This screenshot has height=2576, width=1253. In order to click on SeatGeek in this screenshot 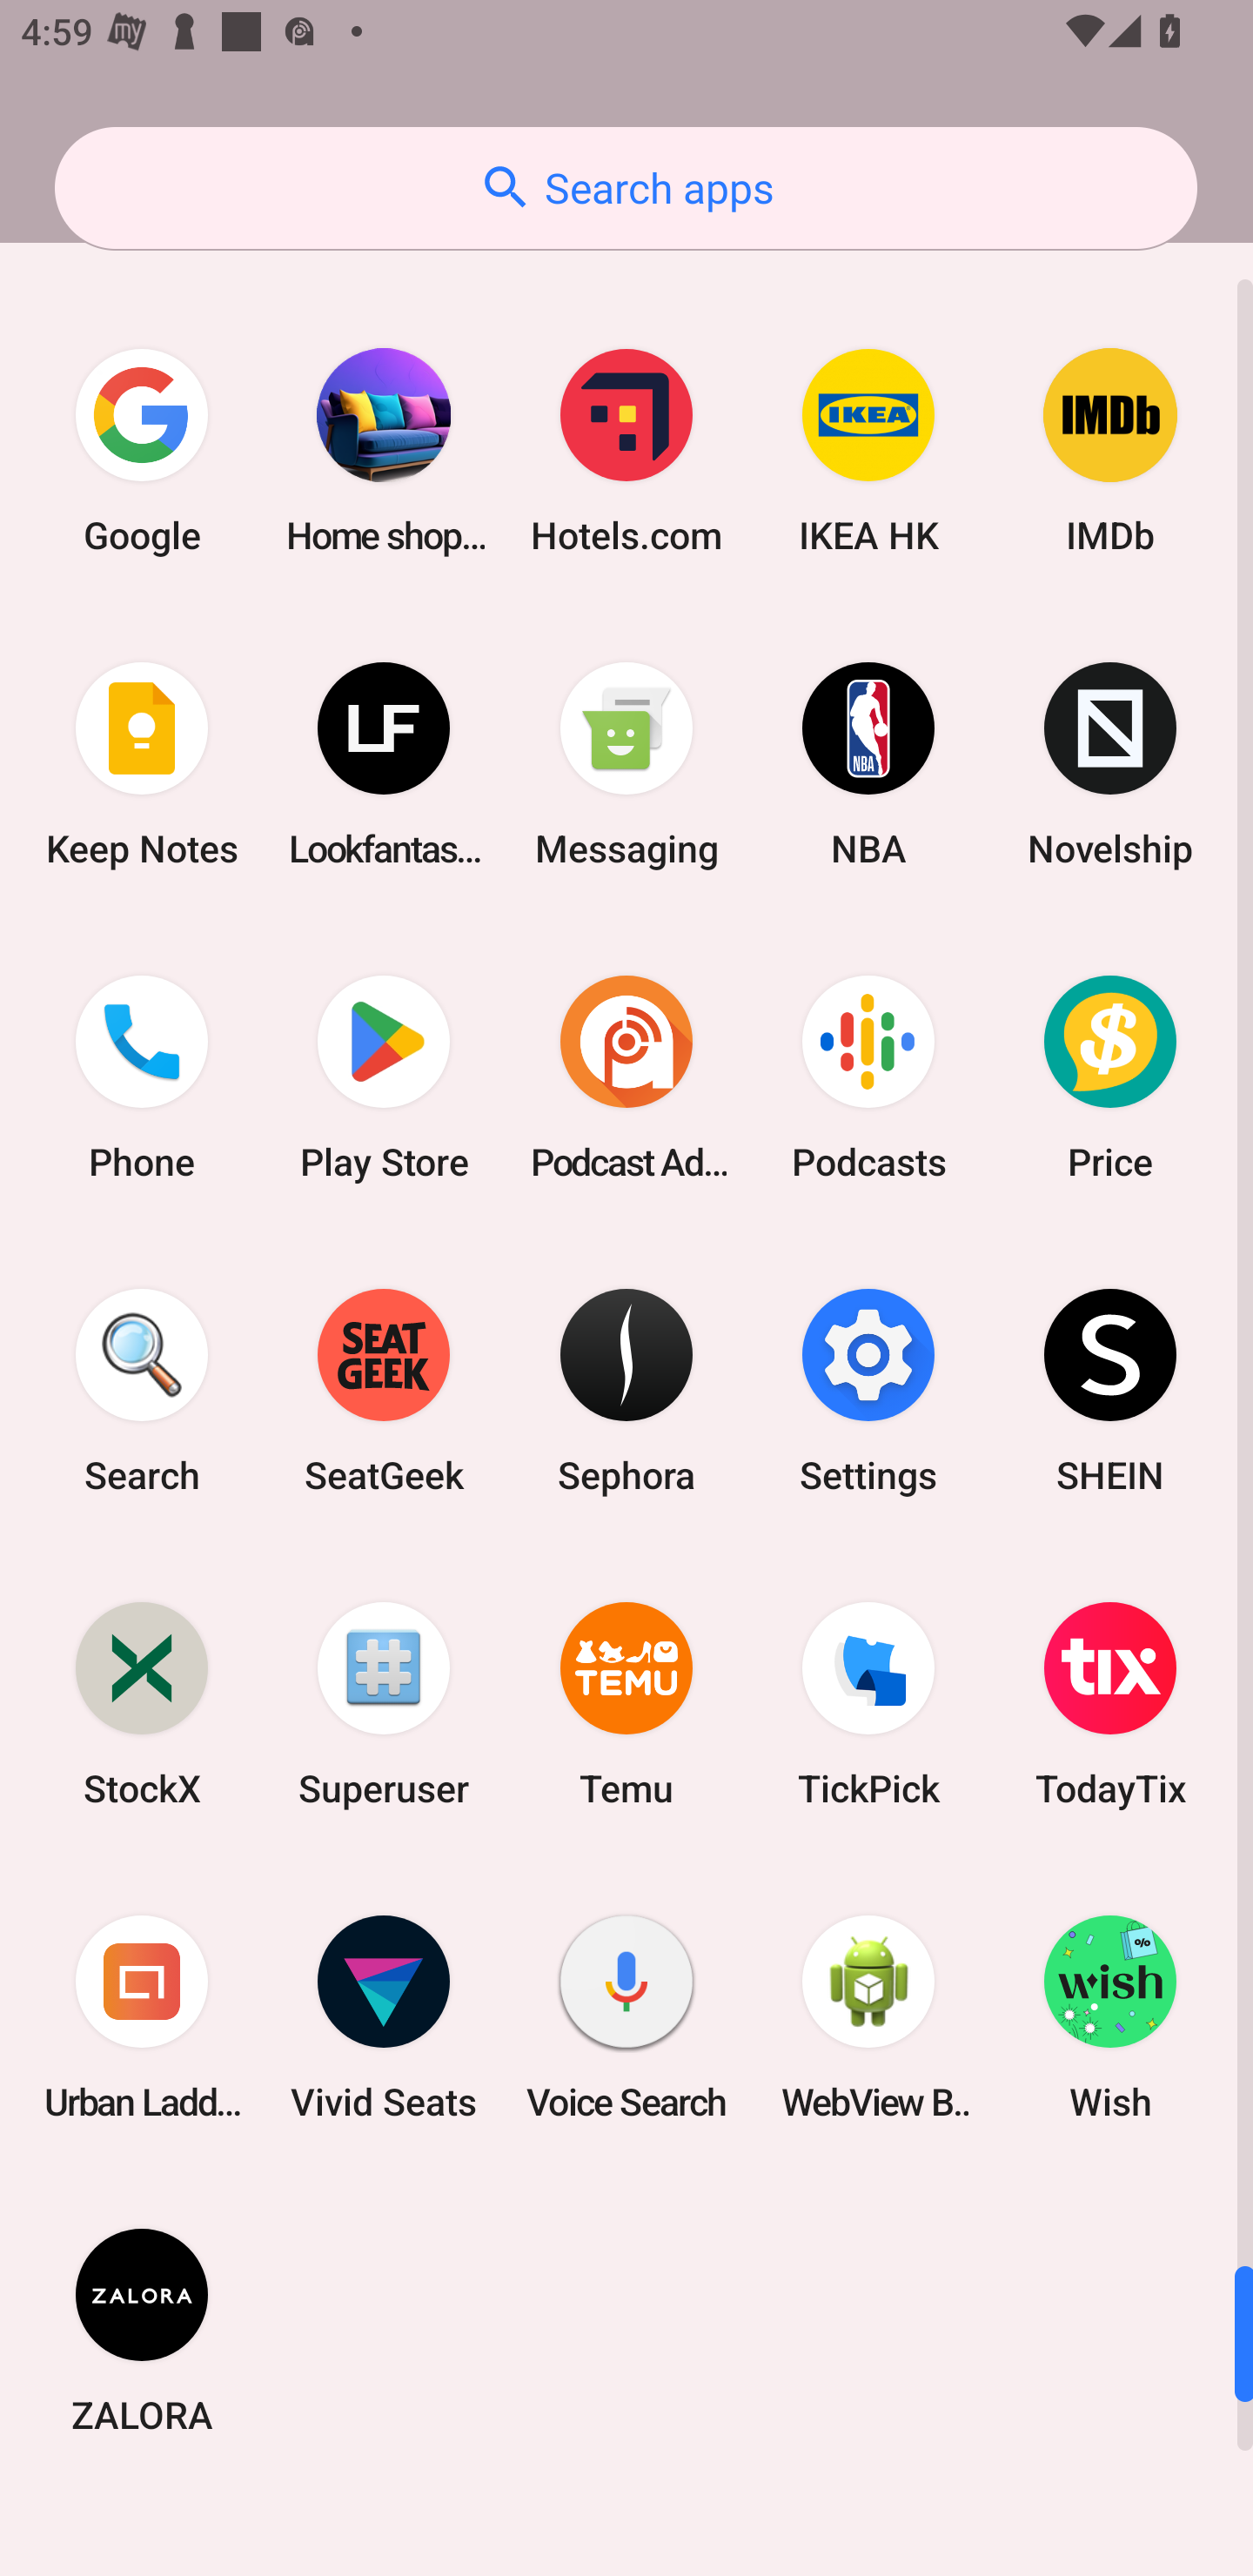, I will do `click(384, 1391)`.